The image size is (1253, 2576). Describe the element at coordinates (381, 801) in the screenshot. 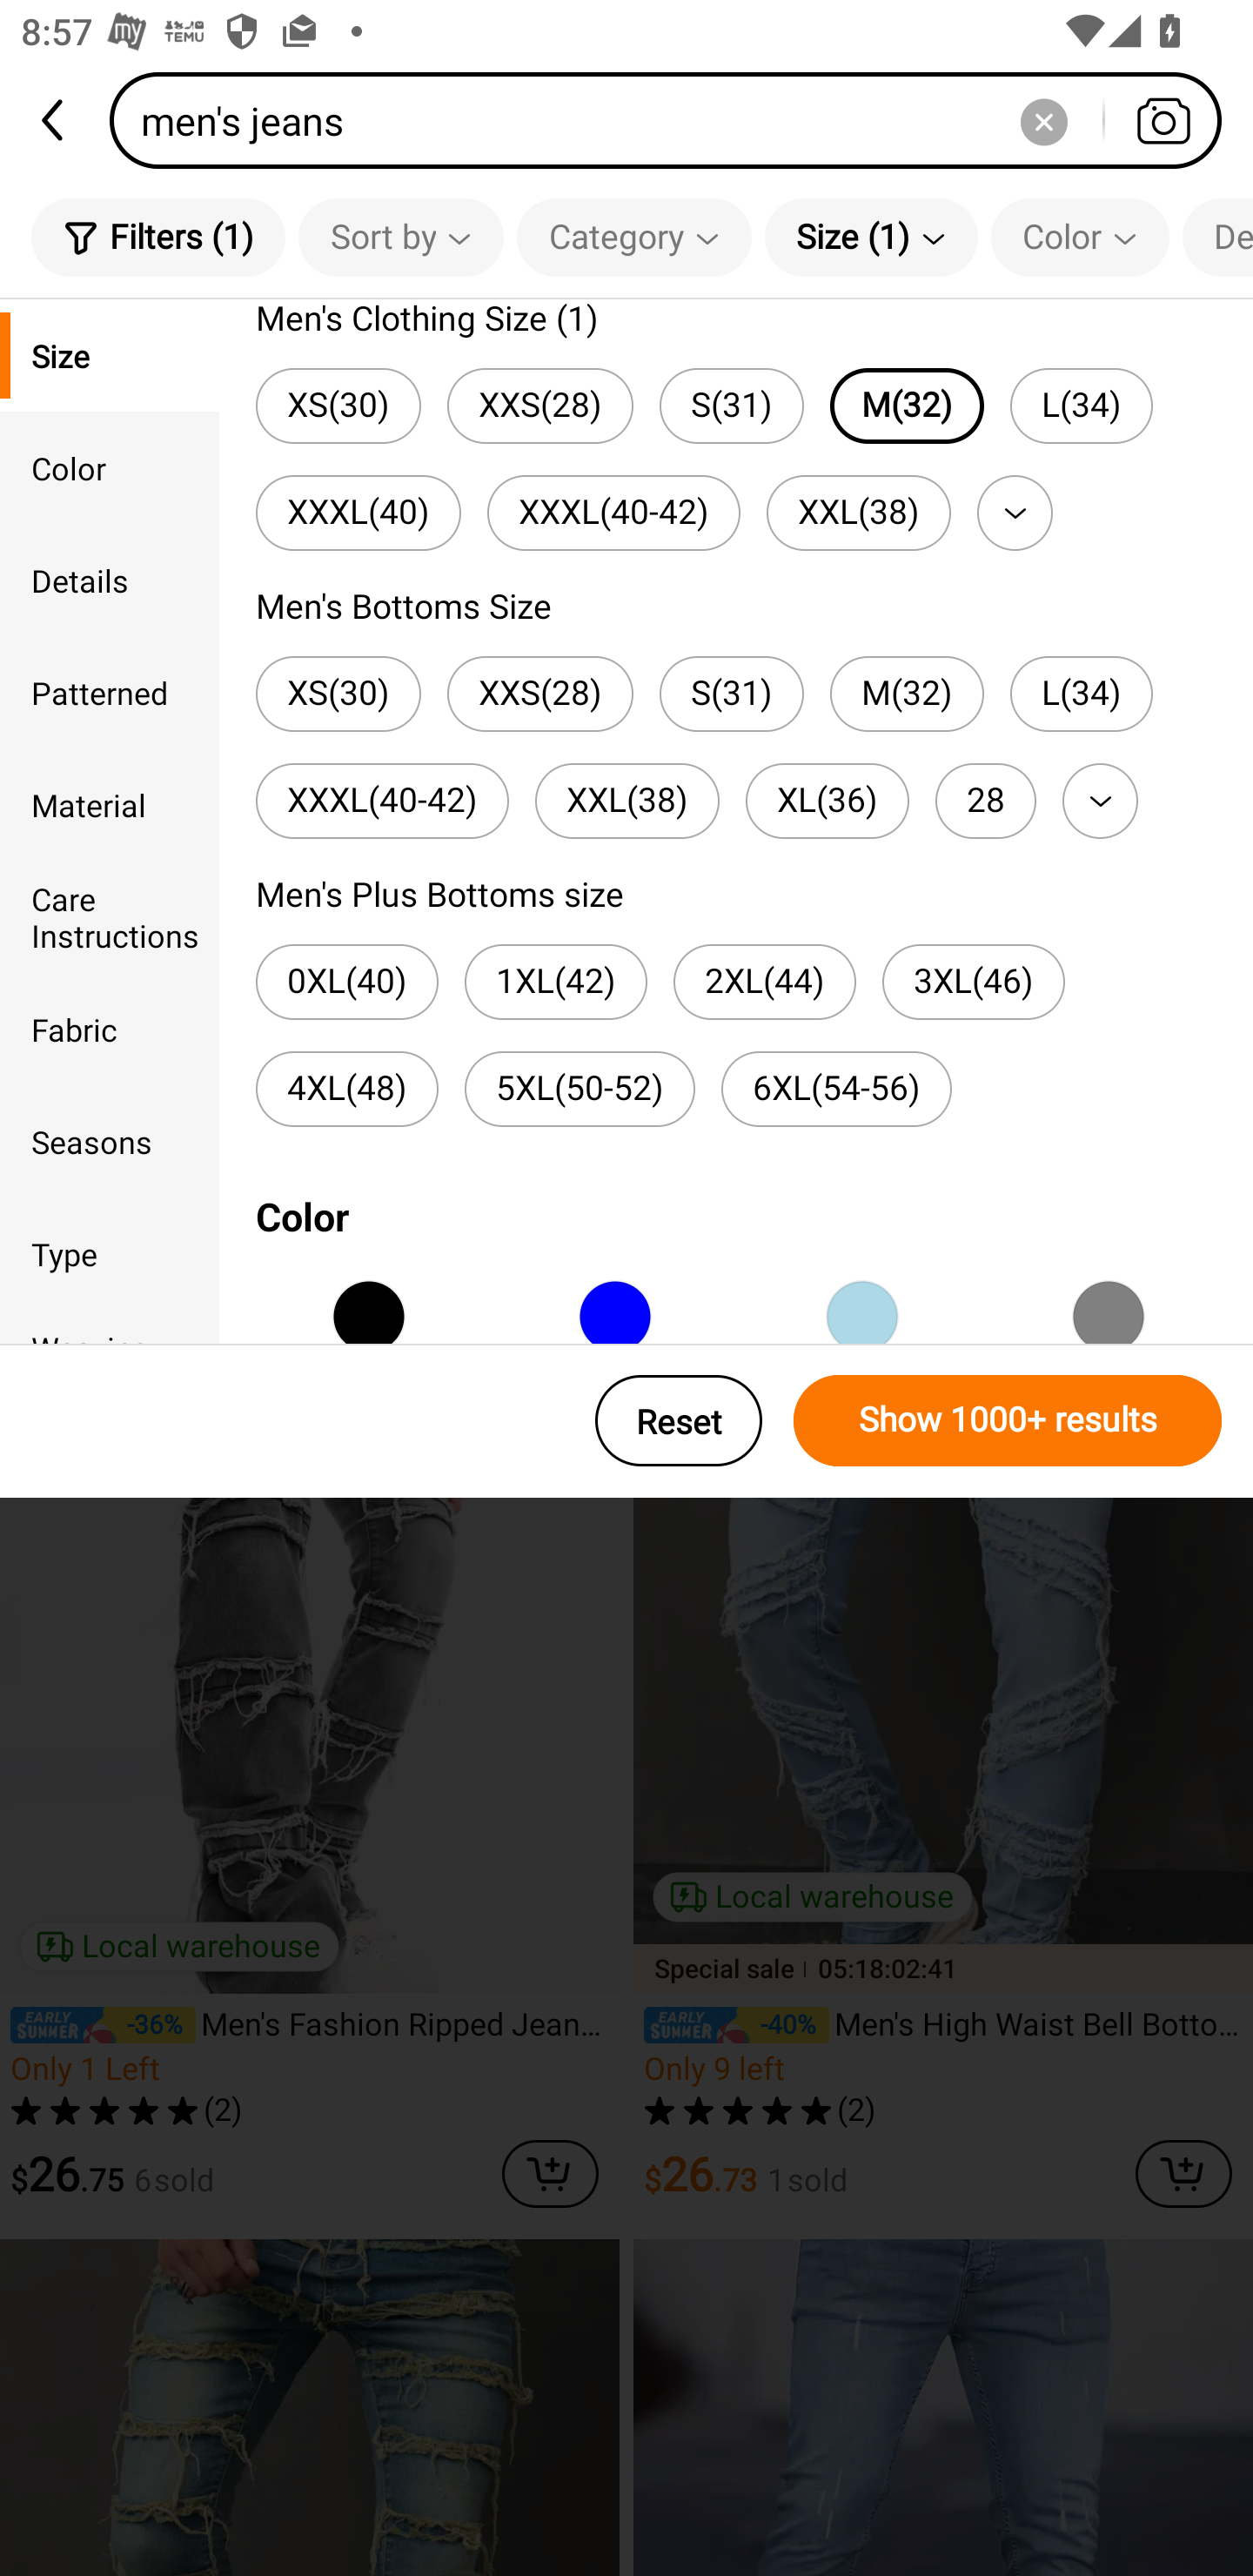

I see `XXXL(40-42)` at that location.